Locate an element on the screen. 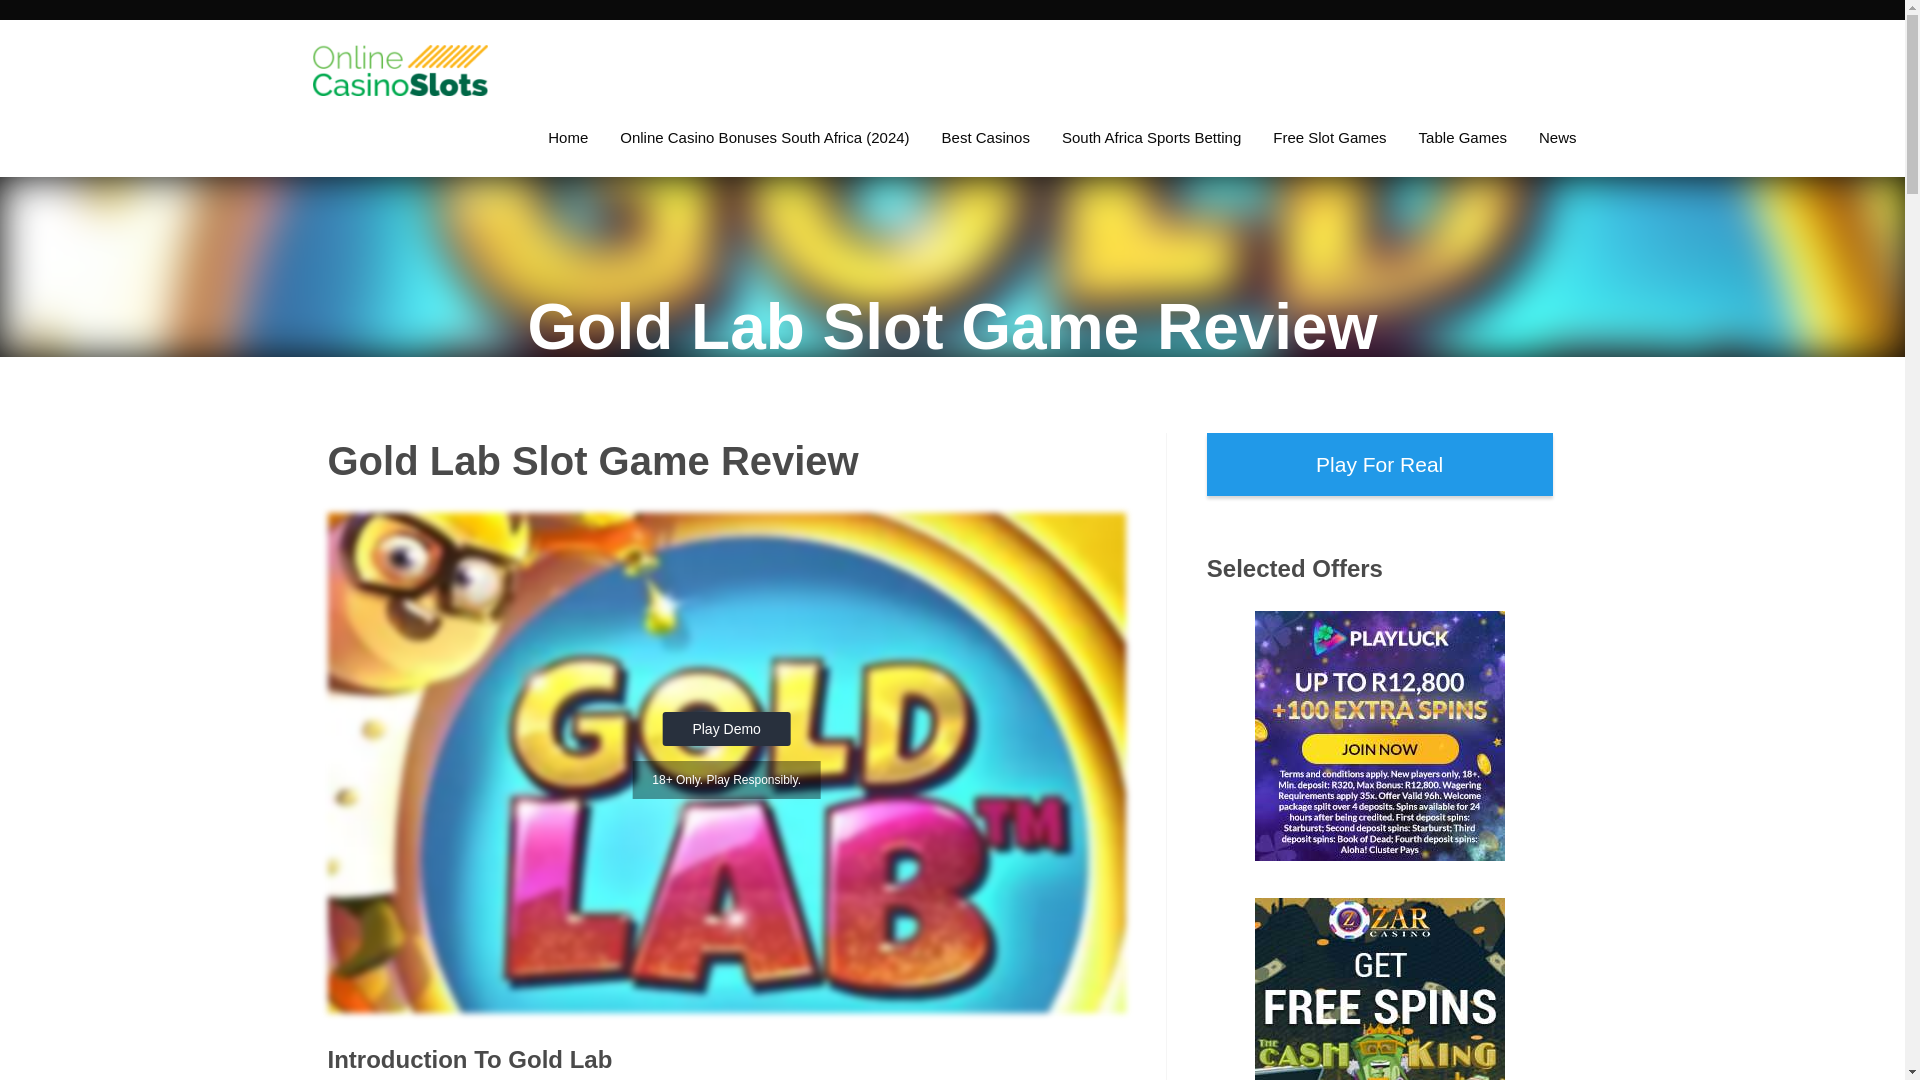 The image size is (1920, 1080). South Africa Sports Betting is located at coordinates (1152, 138).